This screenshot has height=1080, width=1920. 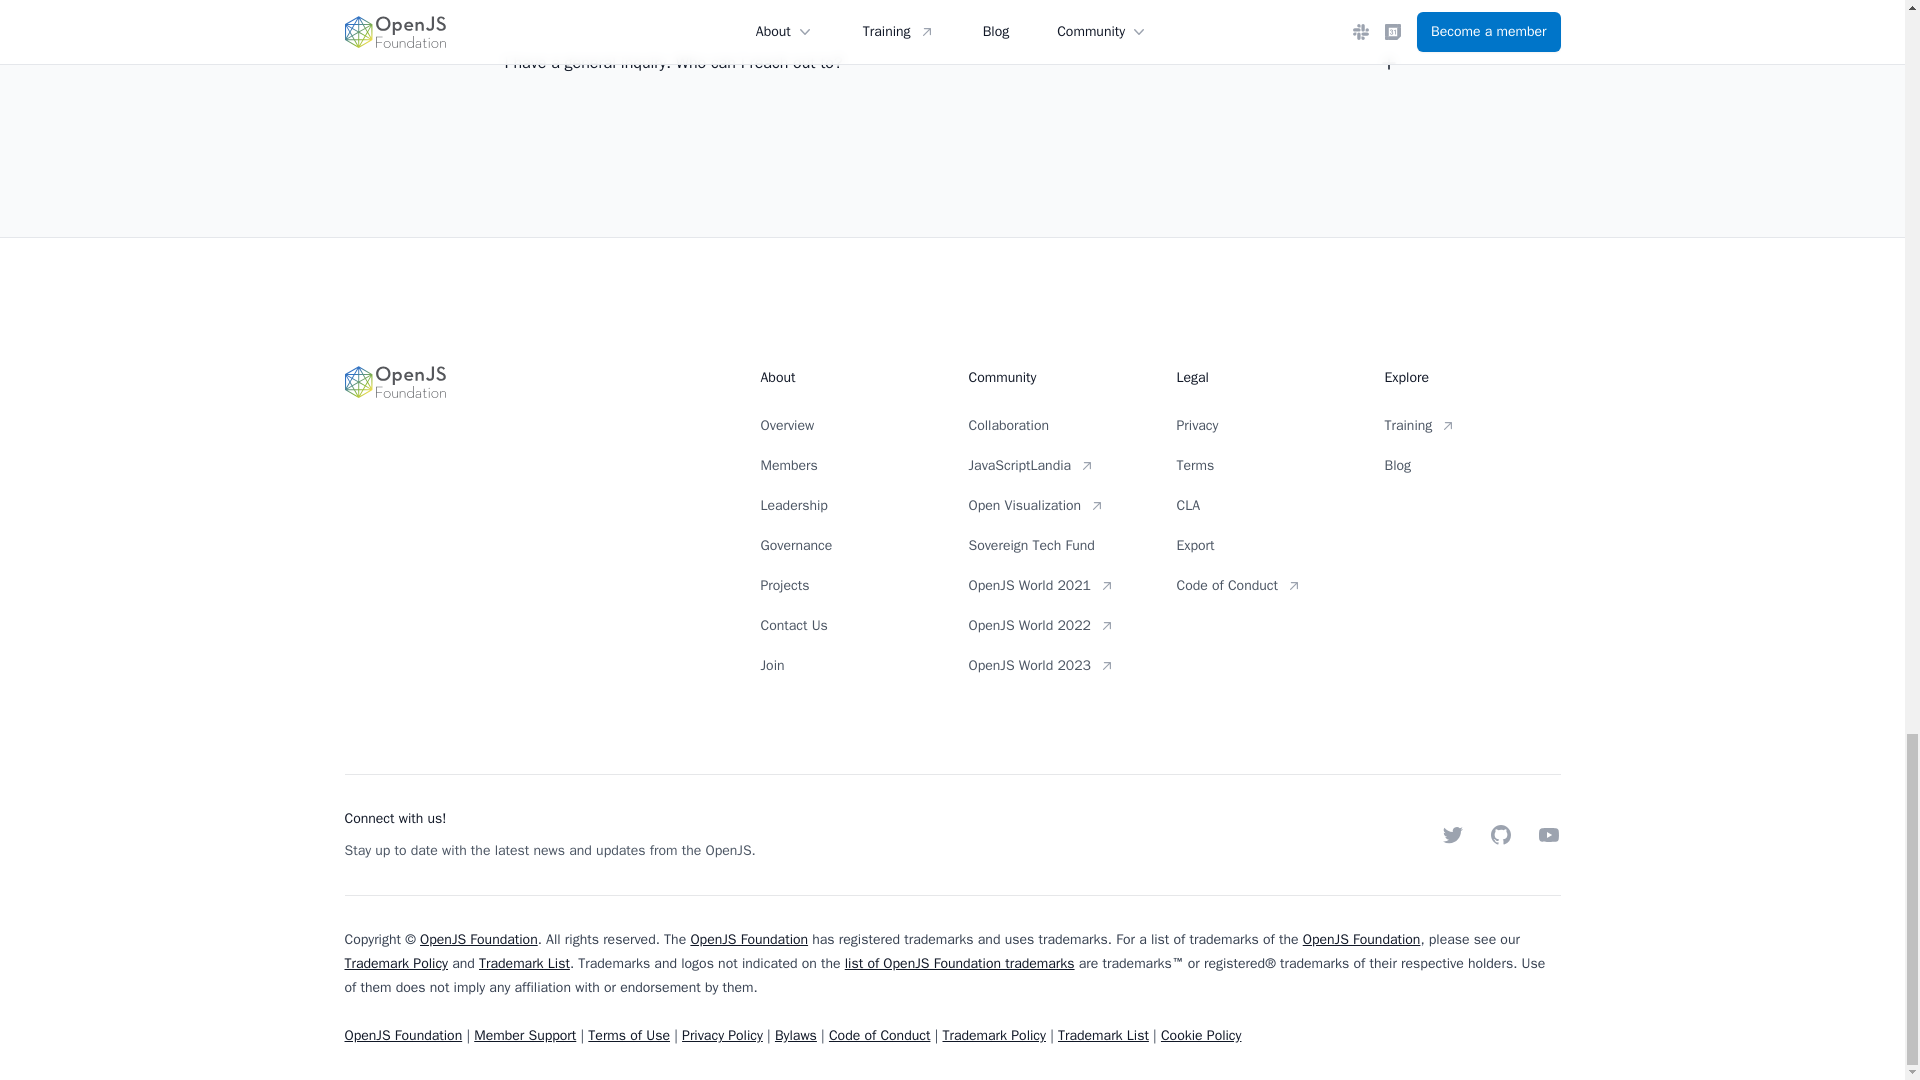 What do you see at coordinates (535, 521) in the screenshot?
I see `OpenJS Foundation` at bounding box center [535, 521].